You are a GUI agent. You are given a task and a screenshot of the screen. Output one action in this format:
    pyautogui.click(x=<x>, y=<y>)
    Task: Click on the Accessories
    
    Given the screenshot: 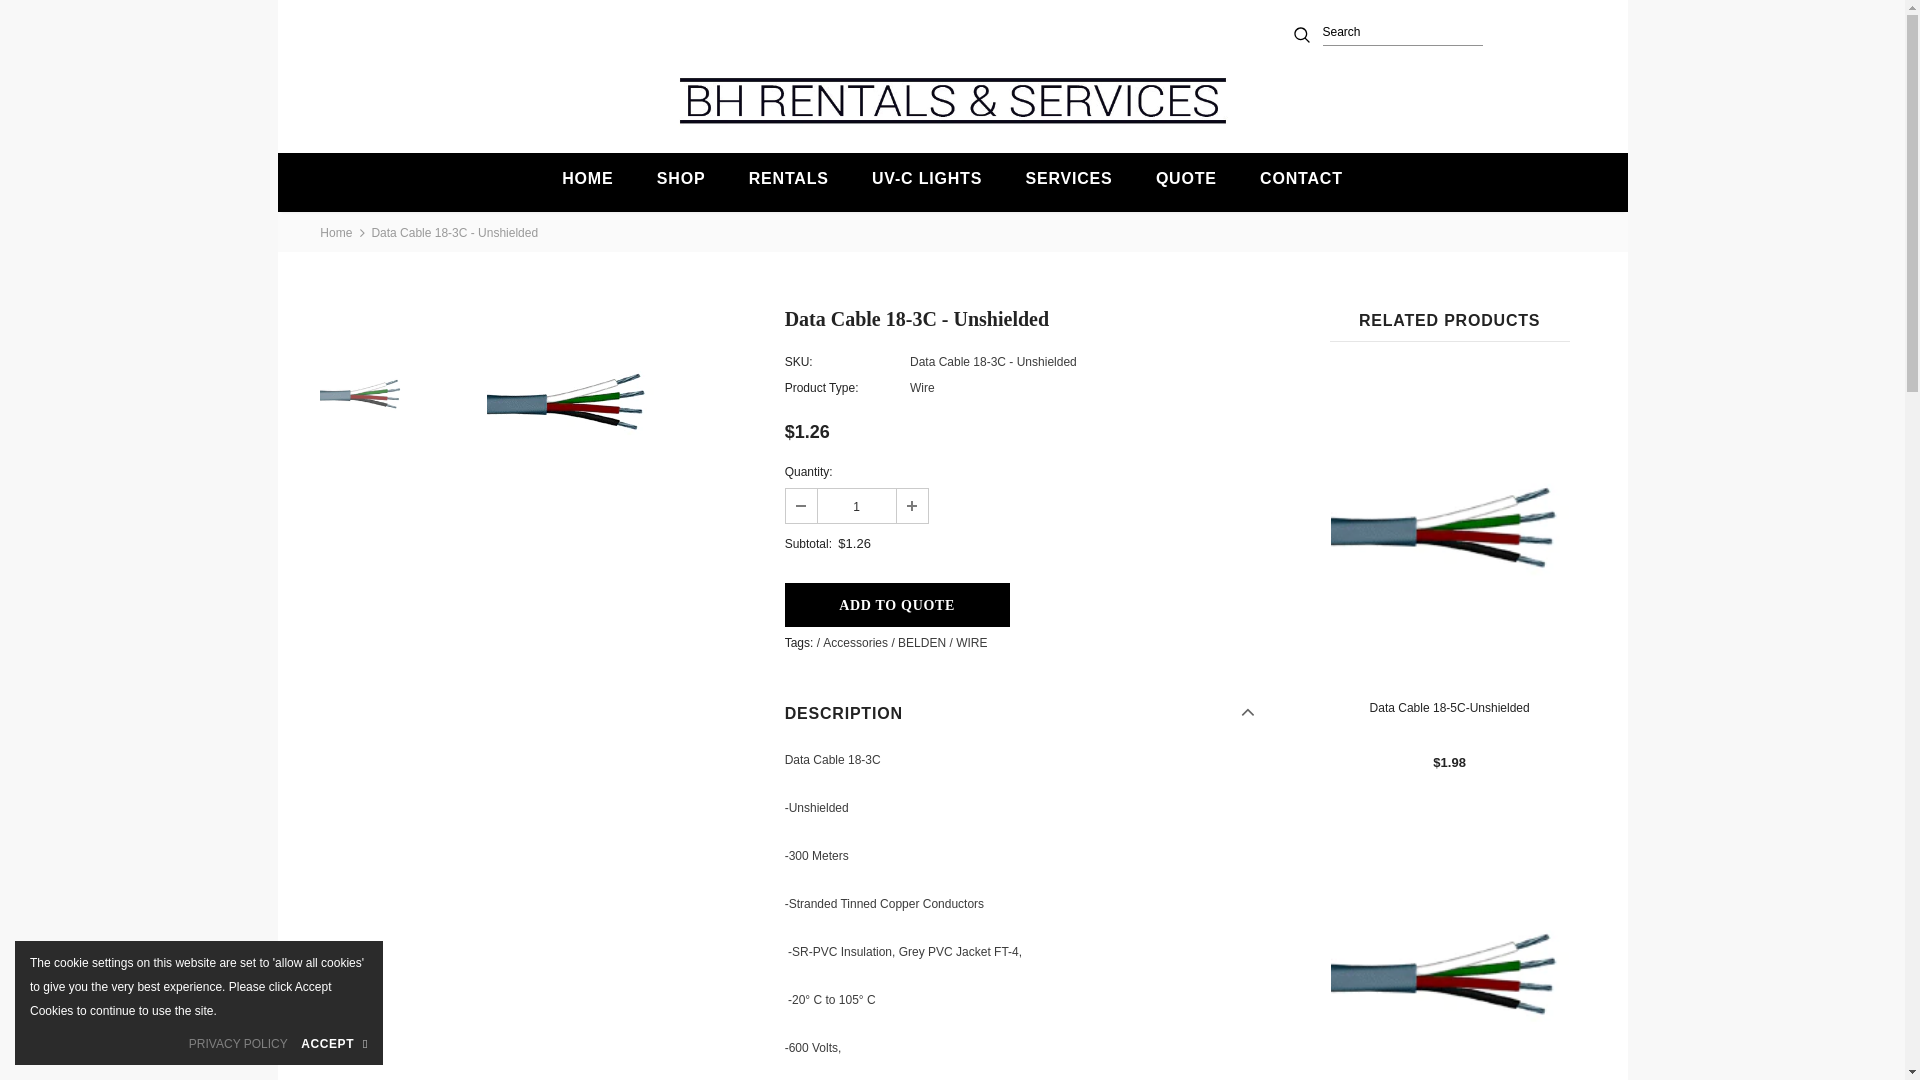 What is the action you would take?
    pyautogui.click(x=856, y=643)
    